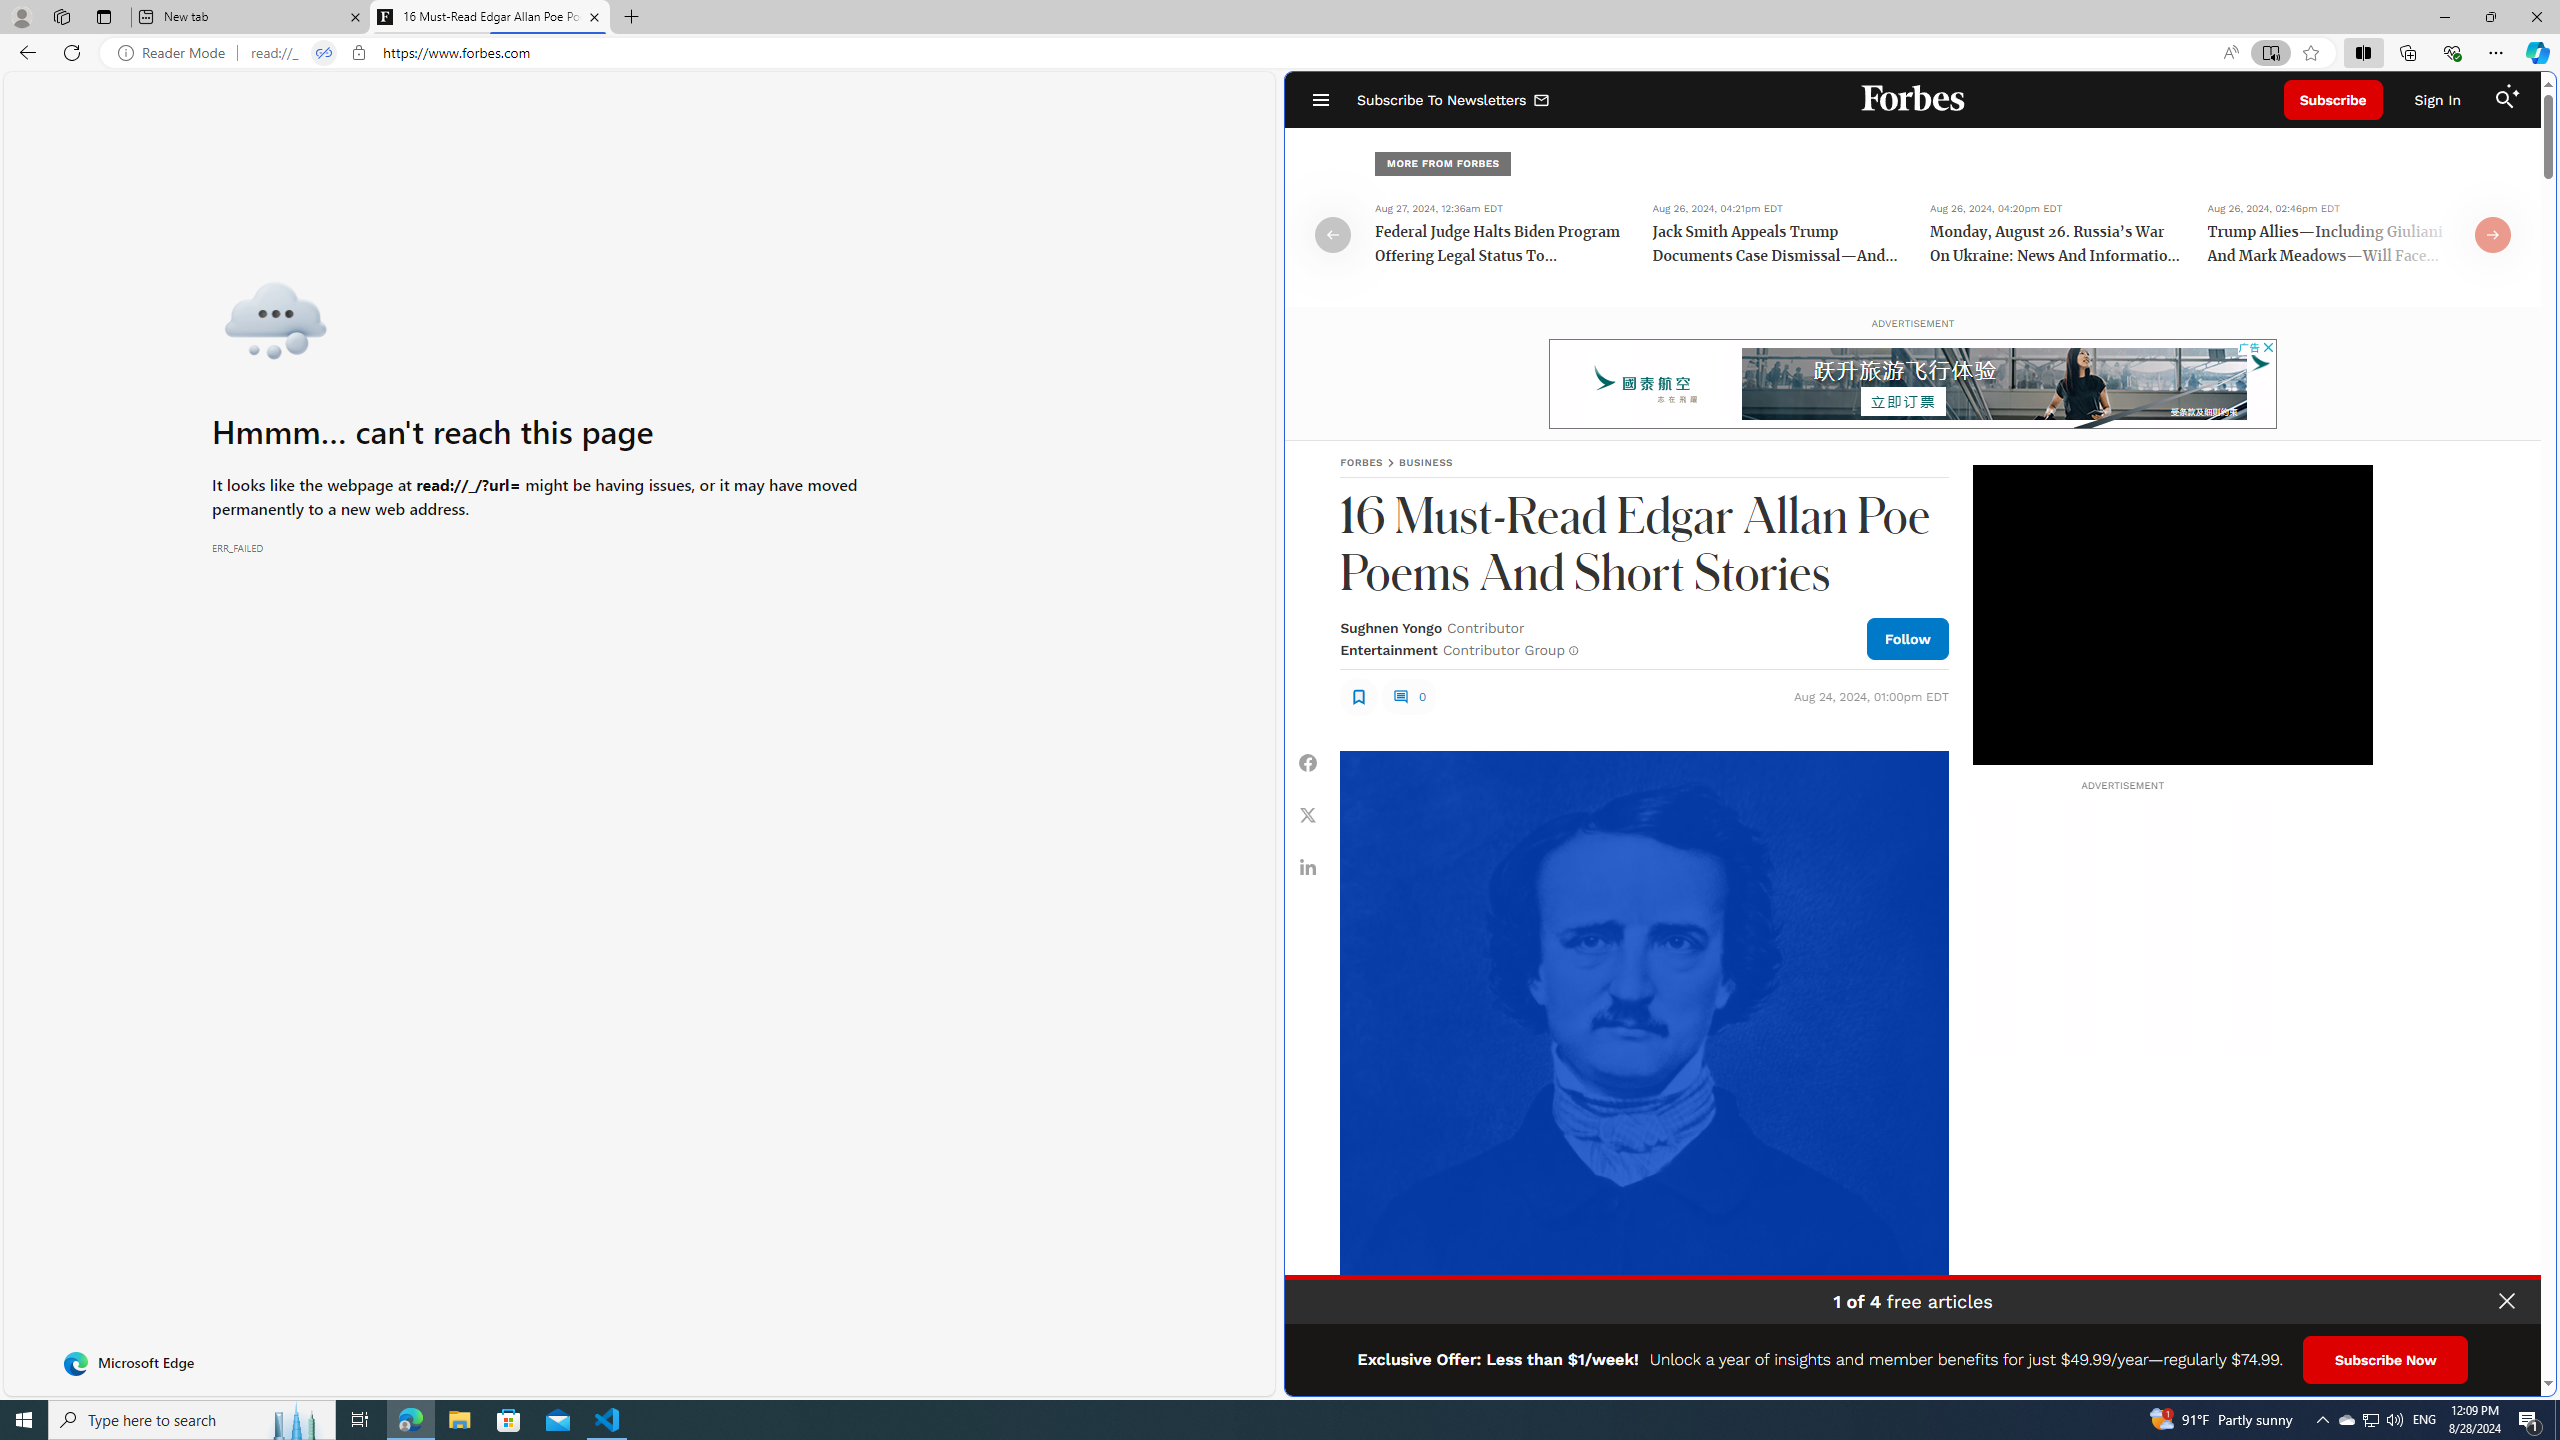 The width and height of the screenshot is (2560, 1440). Describe the element at coordinates (1426, 462) in the screenshot. I see `BUSINESS` at that location.